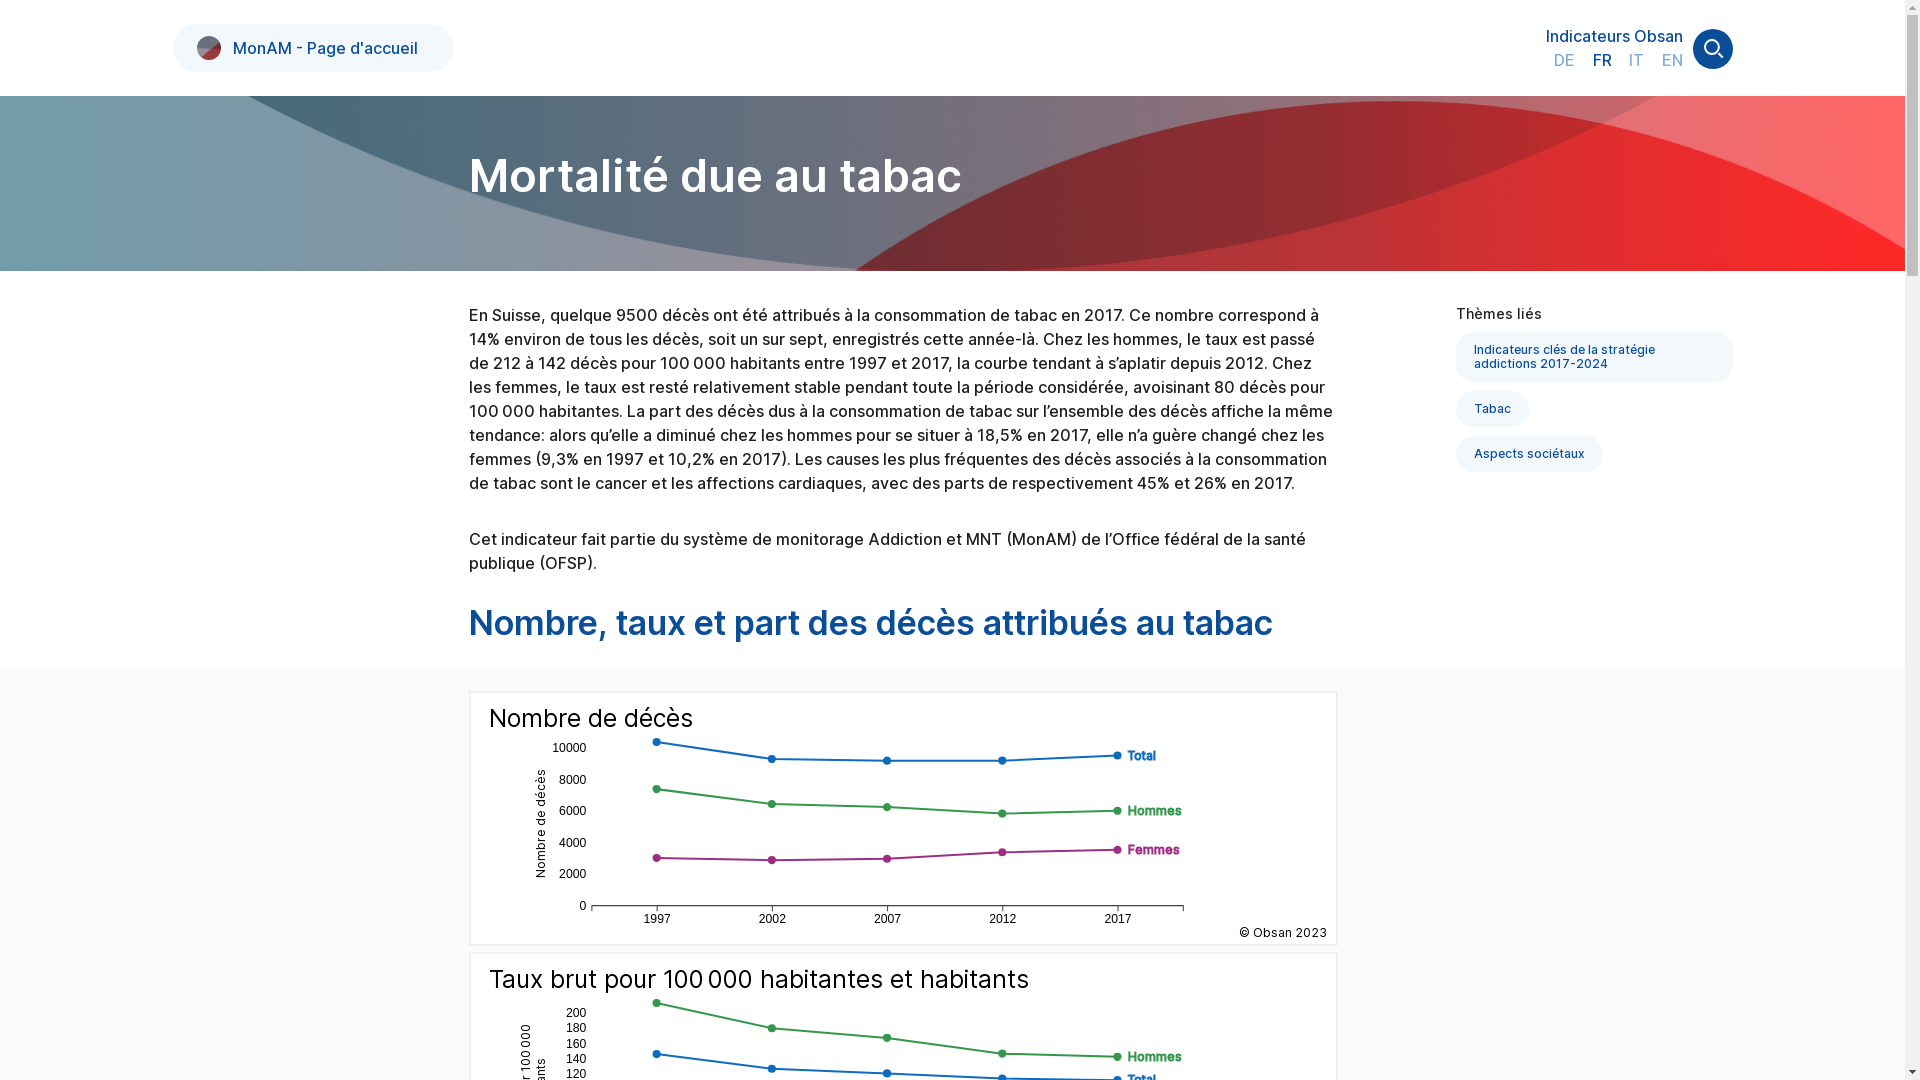  I want to click on FR, so click(1602, 60).